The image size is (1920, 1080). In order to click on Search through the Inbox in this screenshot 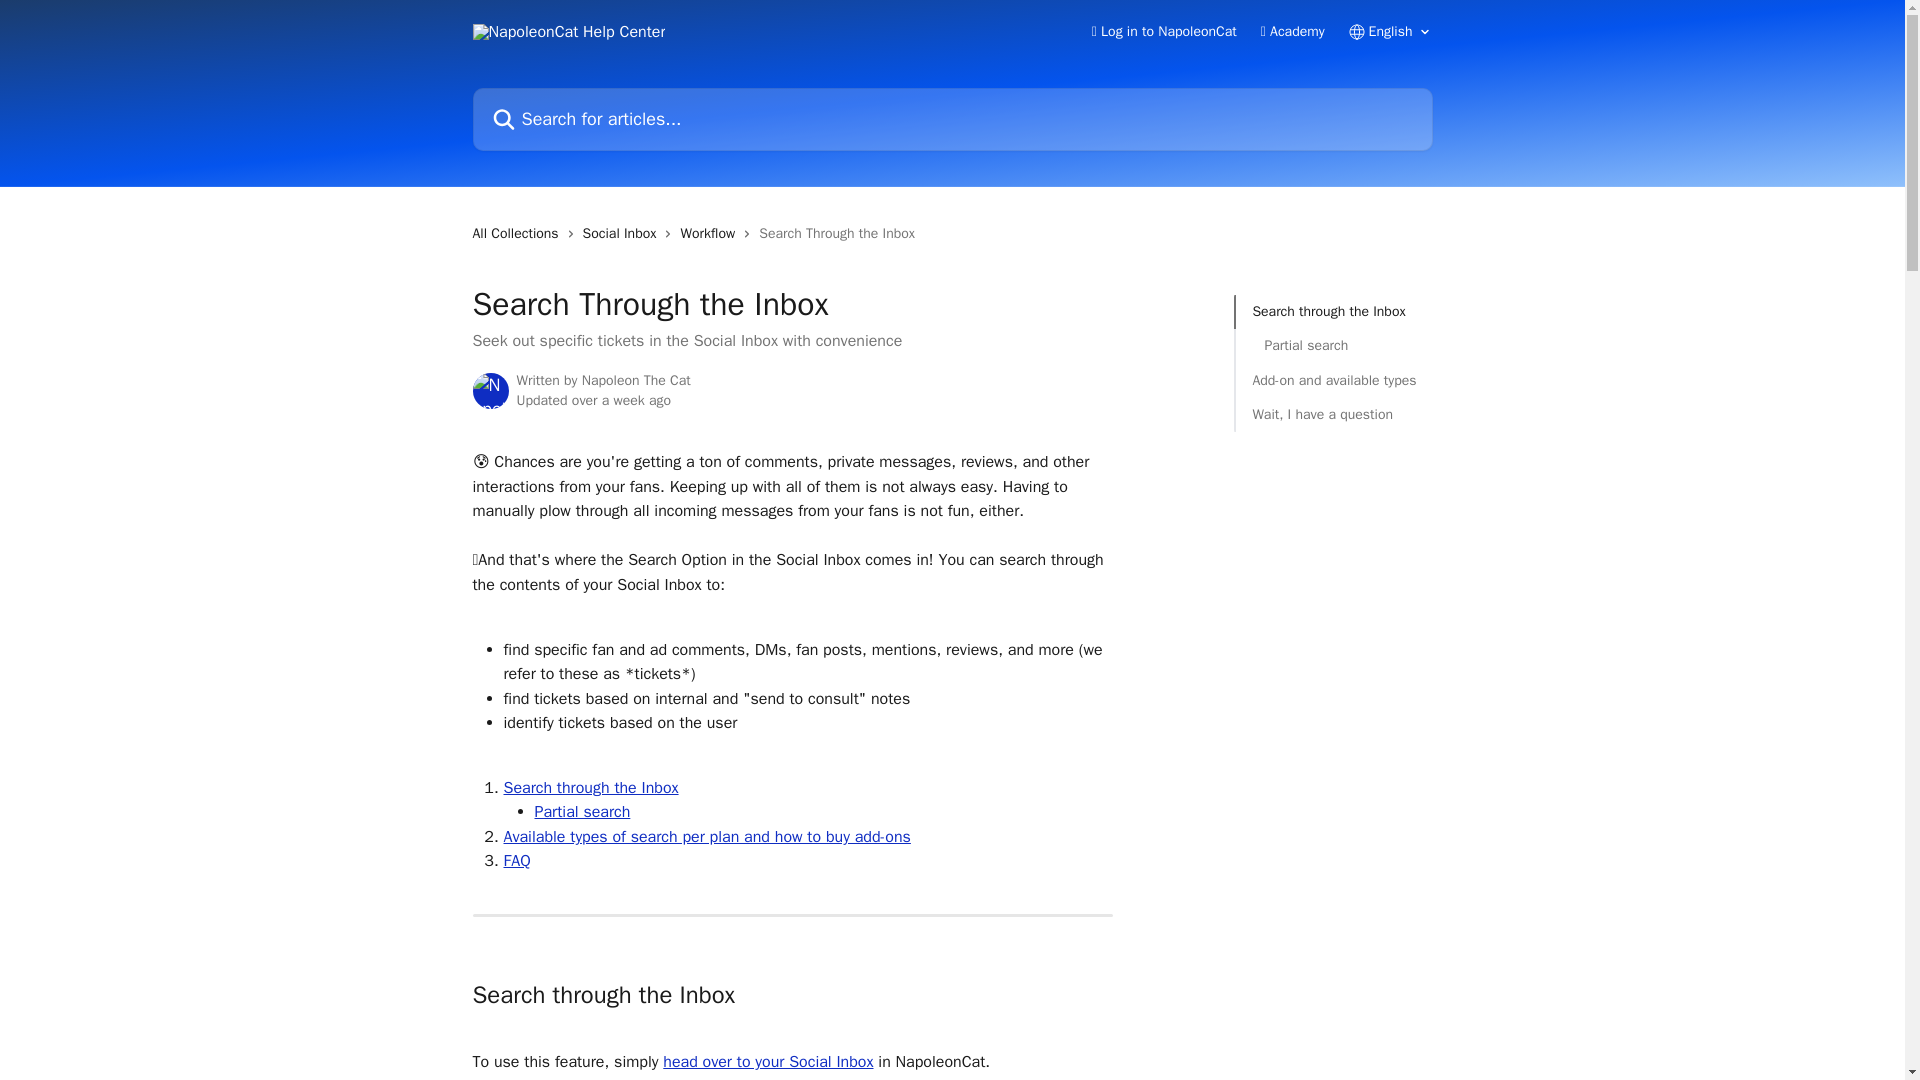, I will do `click(591, 788)`.